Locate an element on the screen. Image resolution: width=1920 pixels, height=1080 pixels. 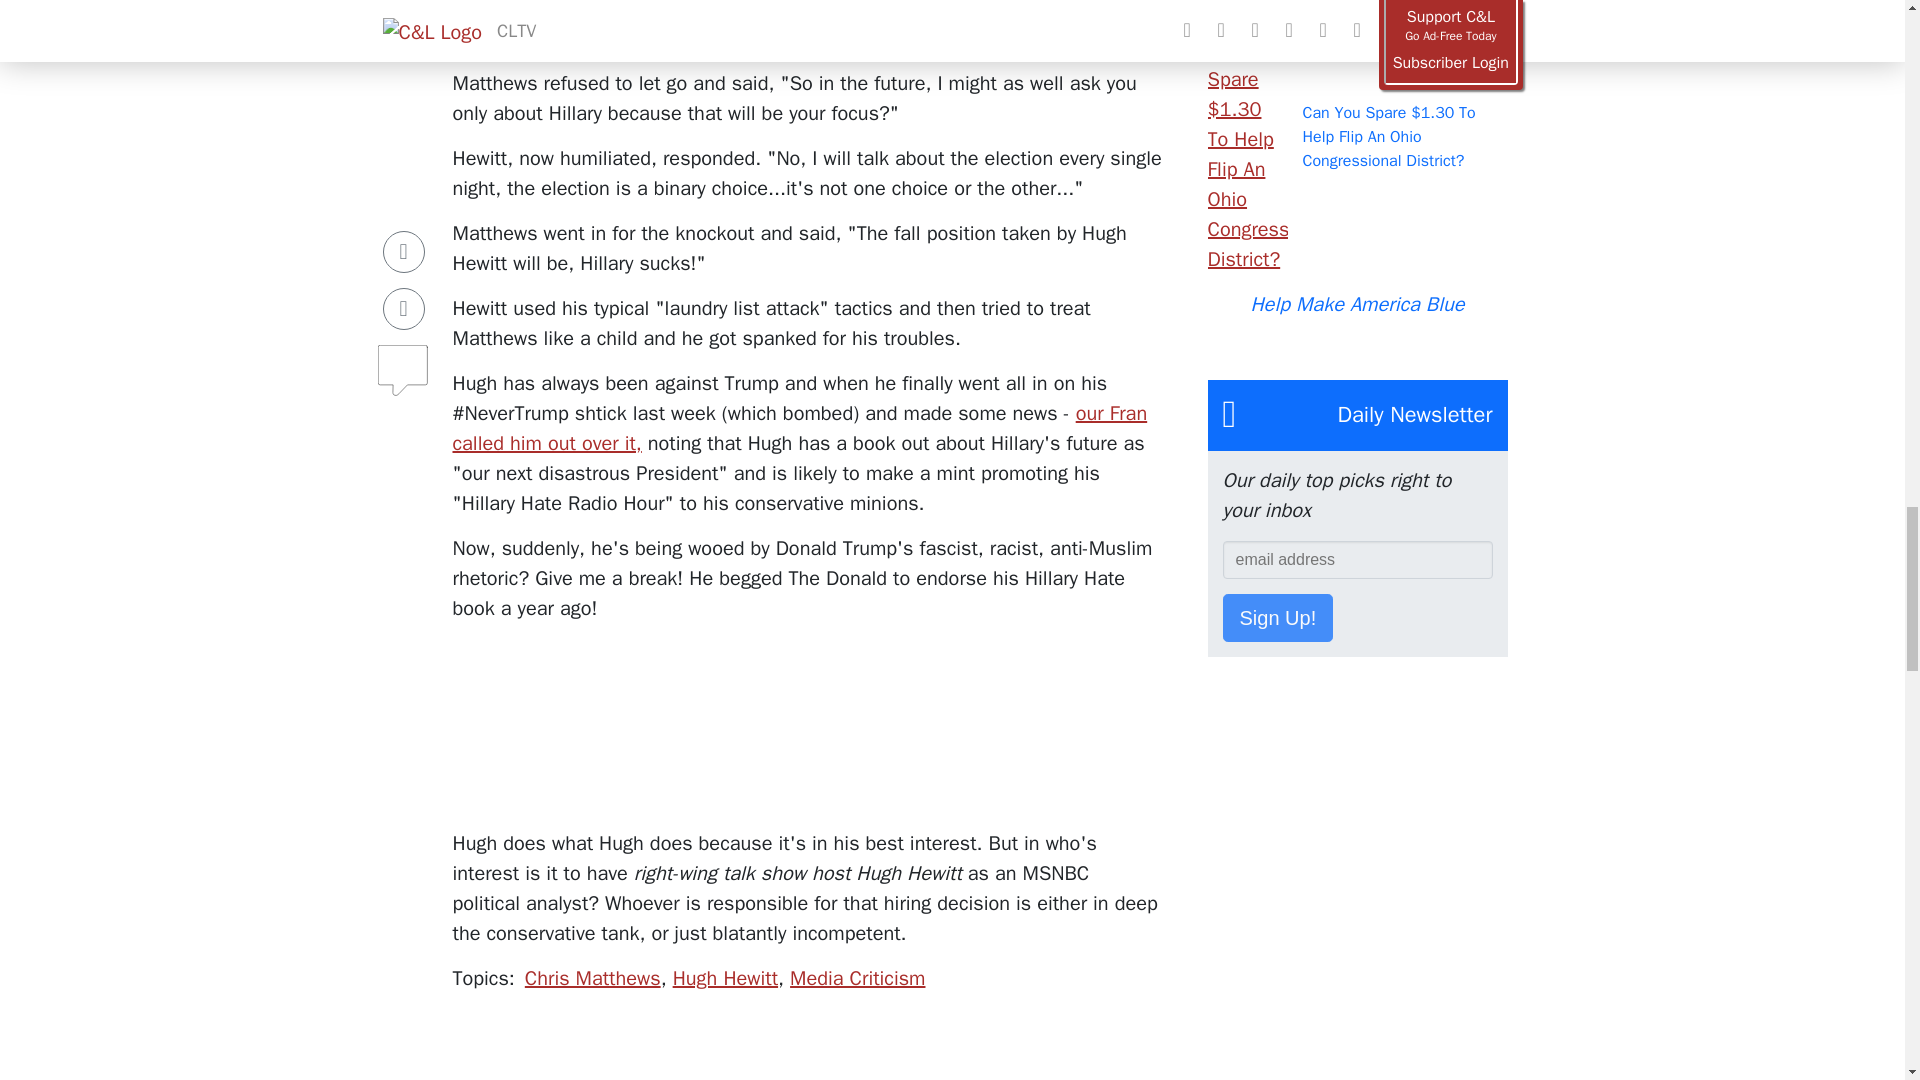
Chris Matthews is located at coordinates (592, 978).